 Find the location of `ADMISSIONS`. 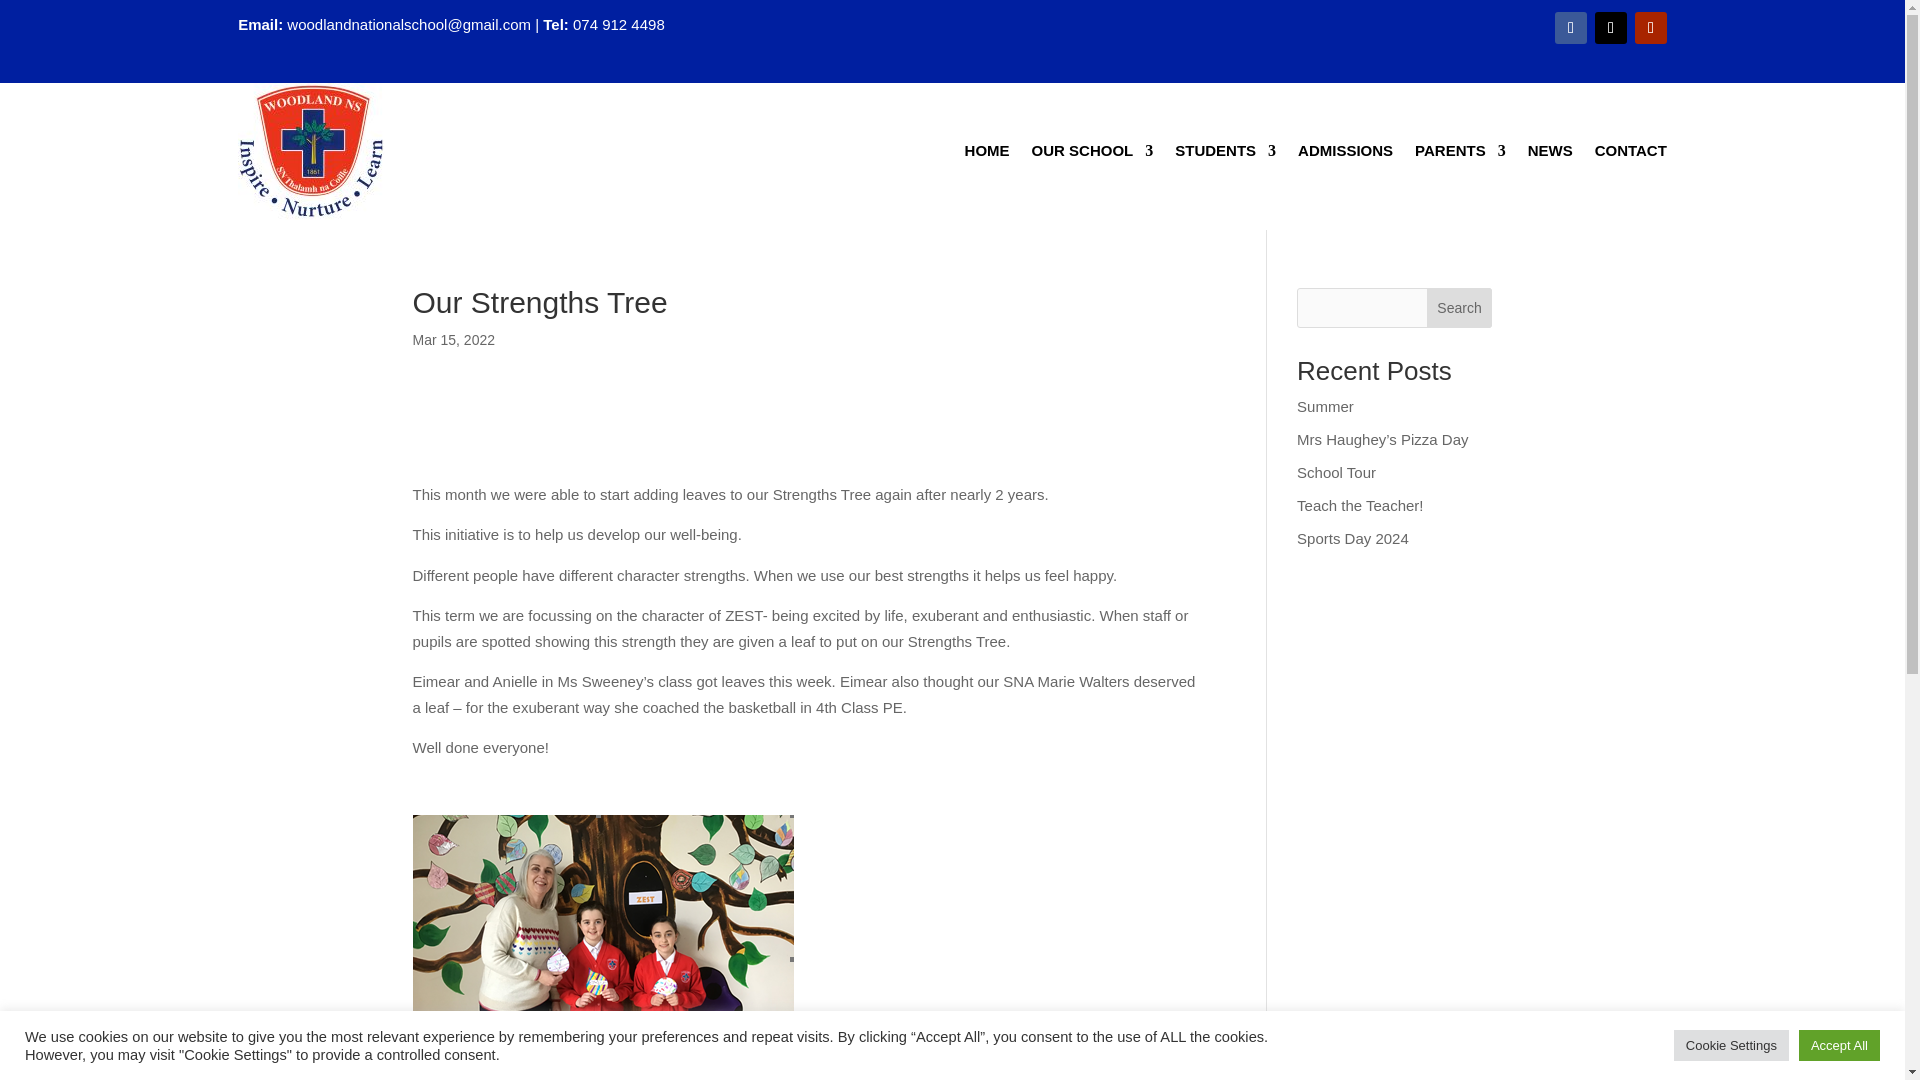

ADMISSIONS is located at coordinates (1345, 154).